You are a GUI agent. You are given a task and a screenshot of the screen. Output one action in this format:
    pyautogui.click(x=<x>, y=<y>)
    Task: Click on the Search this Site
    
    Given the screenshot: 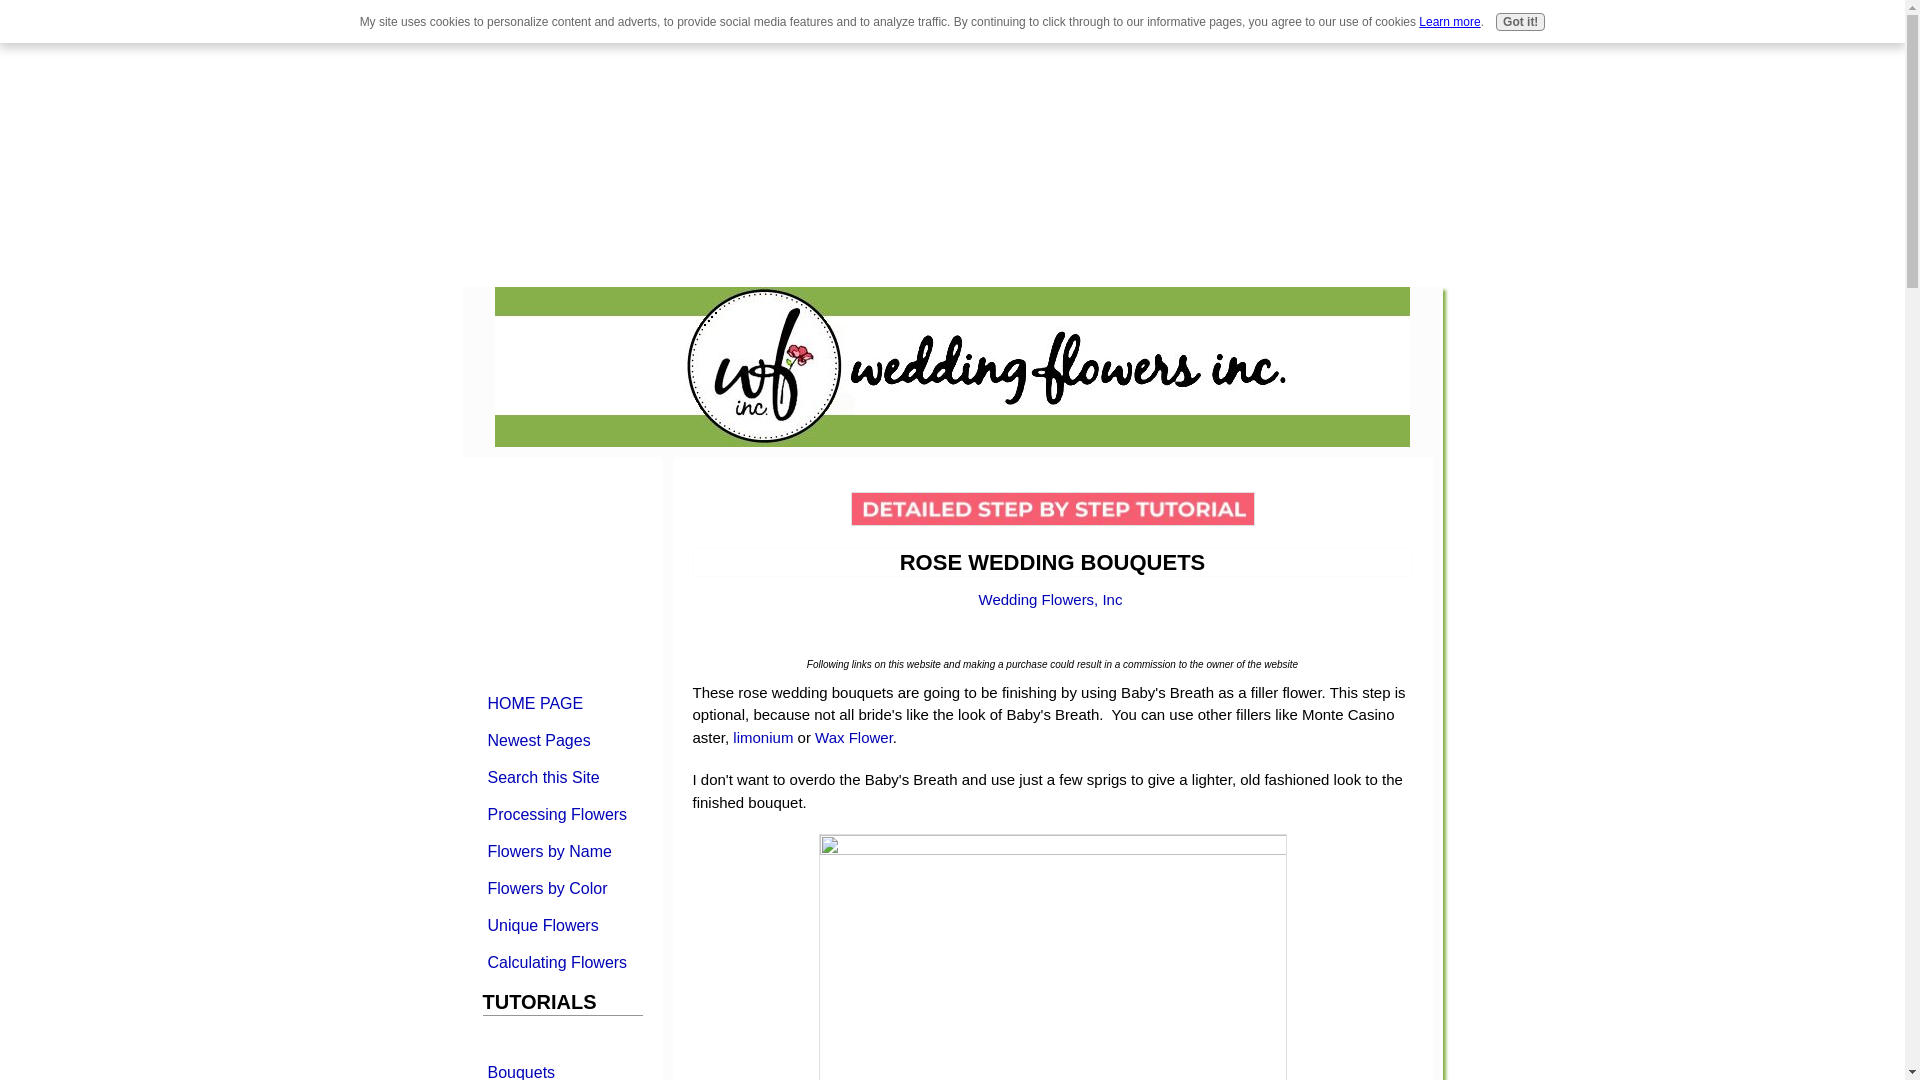 What is the action you would take?
    pyautogui.click(x=561, y=776)
    